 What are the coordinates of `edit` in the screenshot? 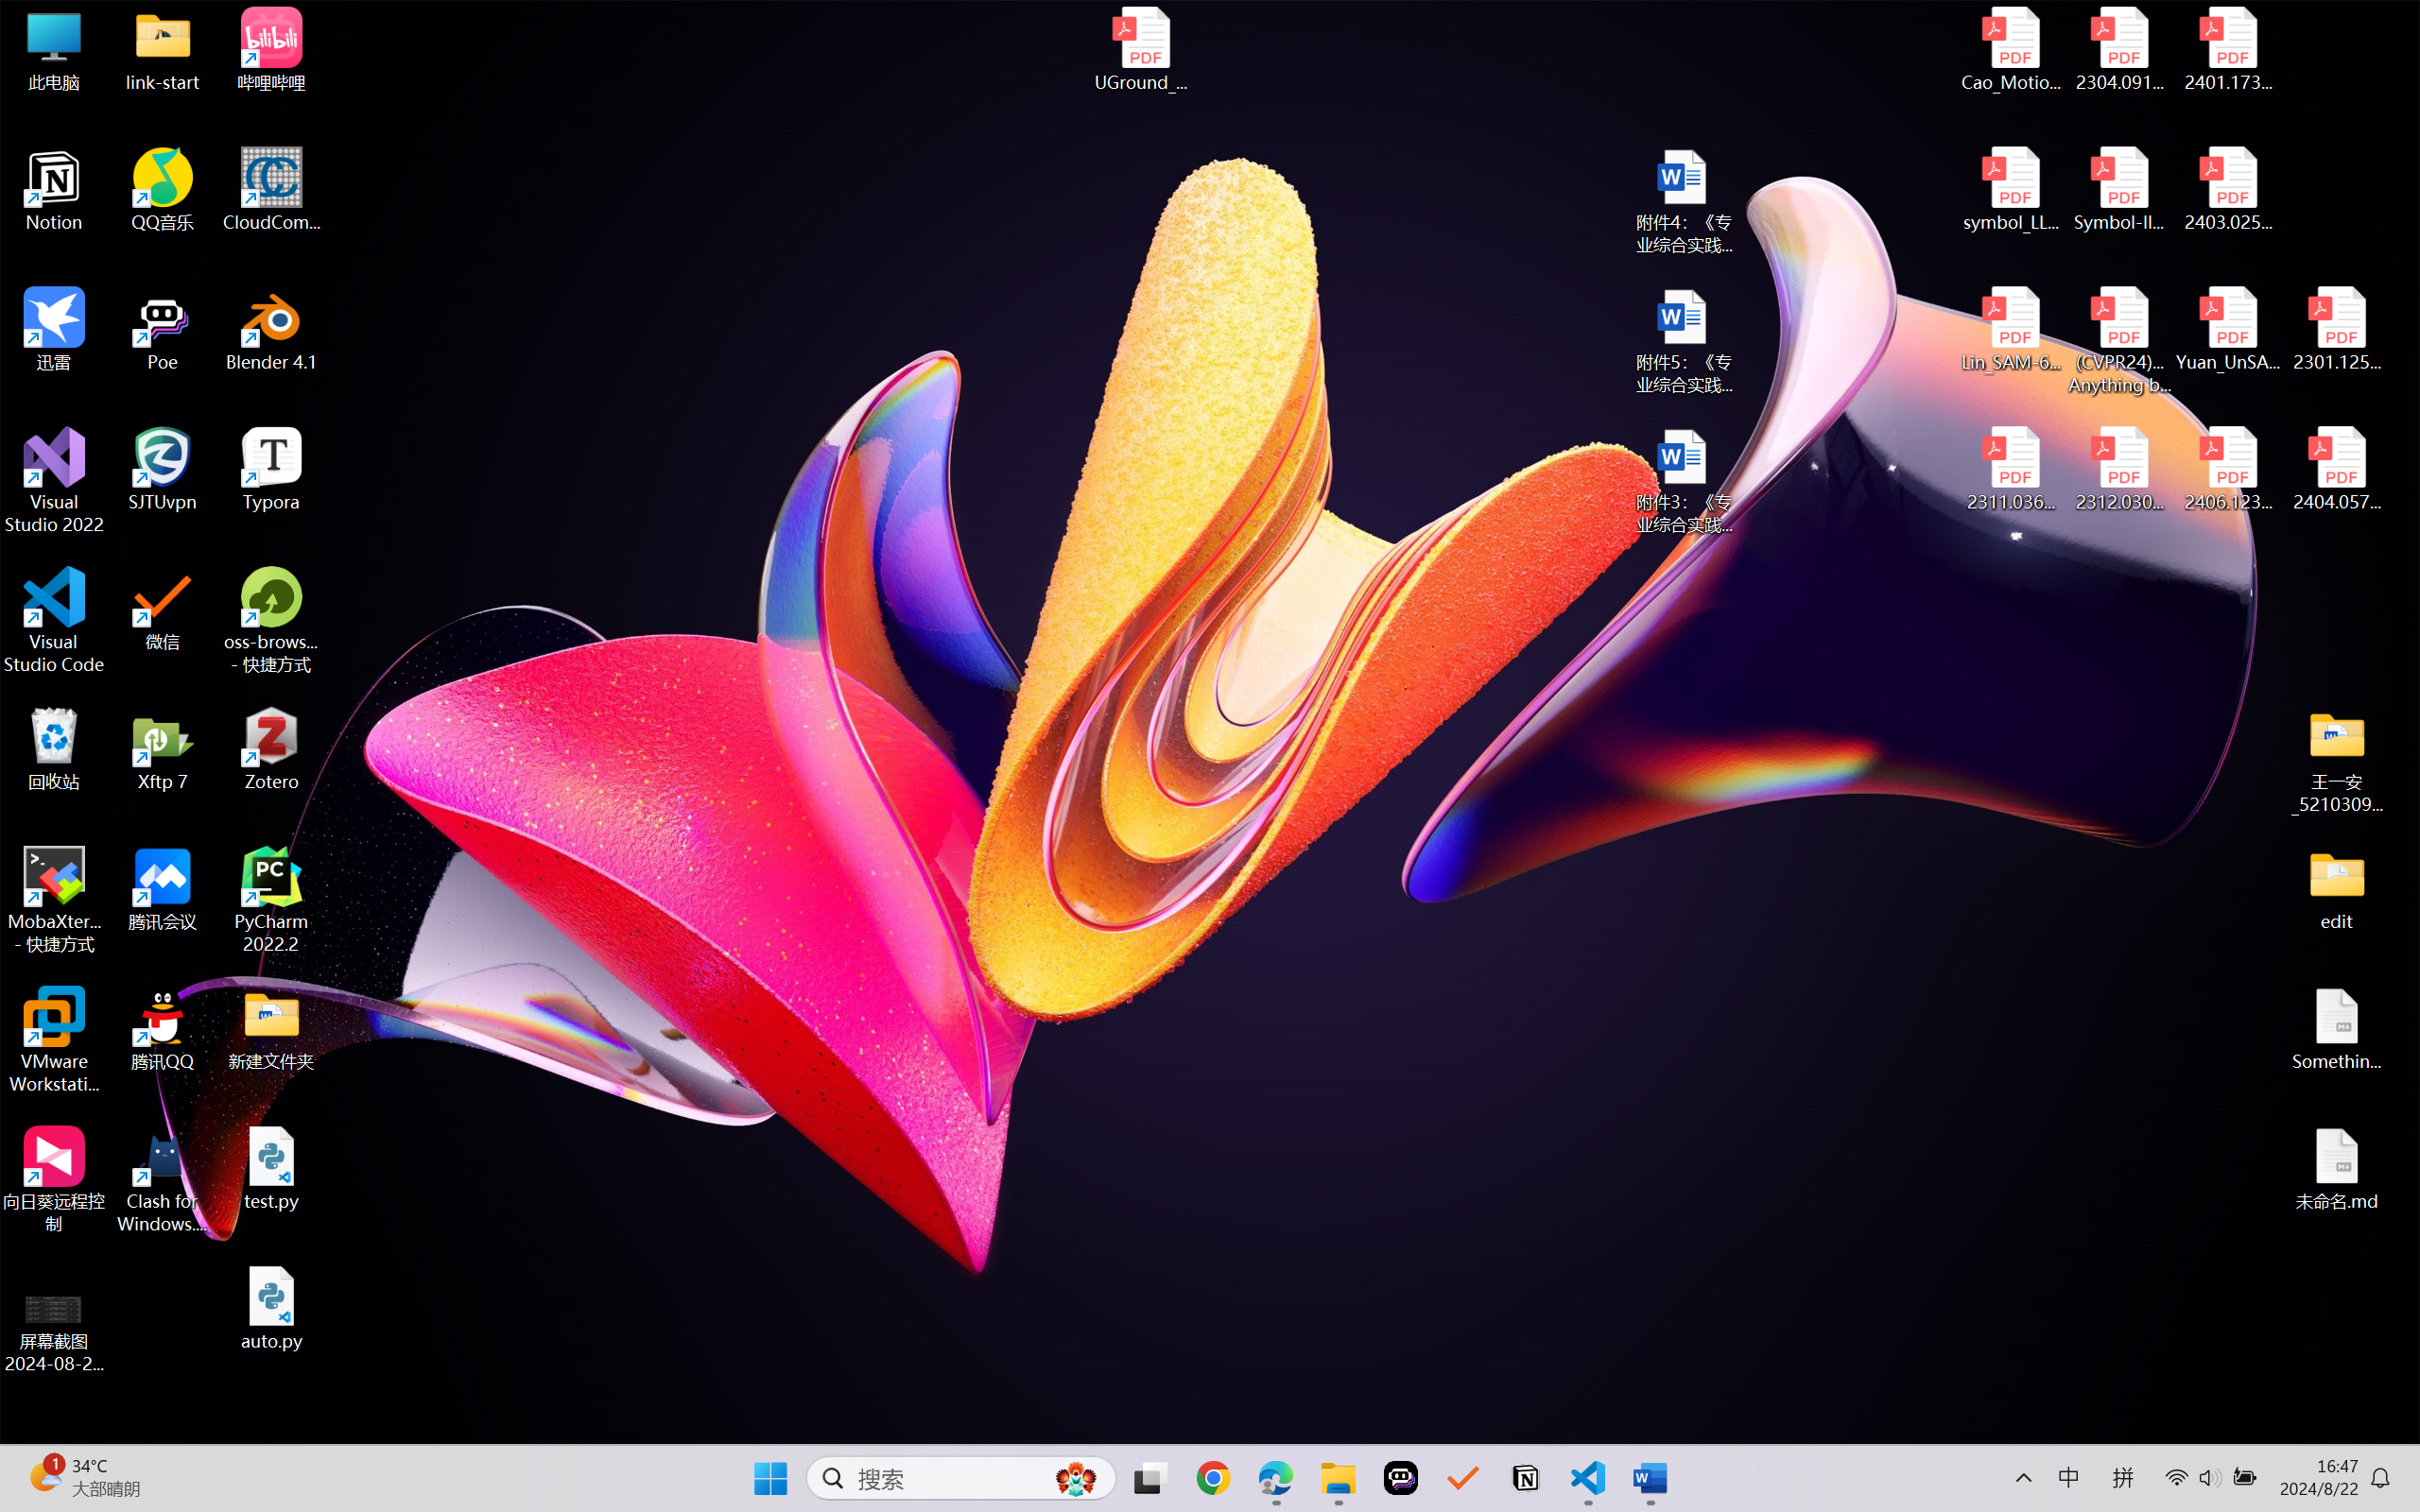 It's located at (2337, 888).